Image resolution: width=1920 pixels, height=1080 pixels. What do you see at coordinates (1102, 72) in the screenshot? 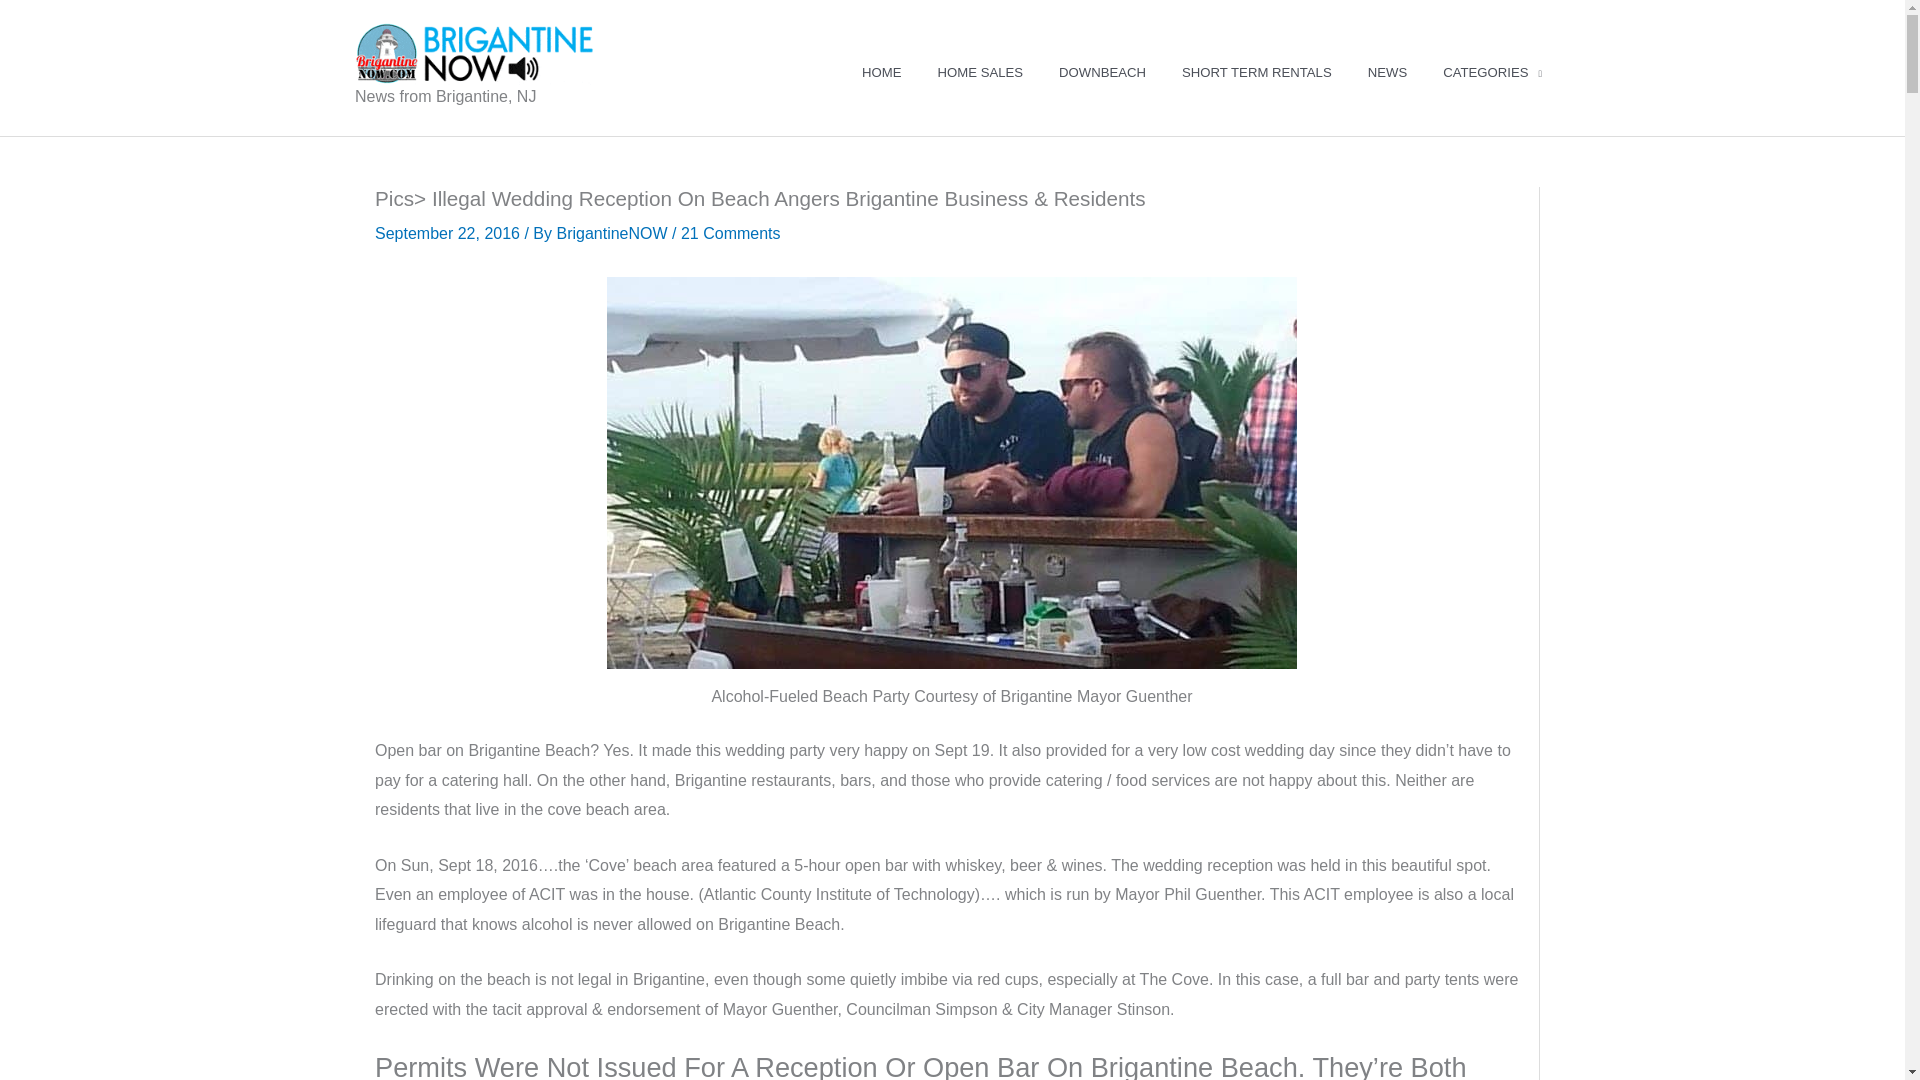
I see `DOWNBEACH` at bounding box center [1102, 72].